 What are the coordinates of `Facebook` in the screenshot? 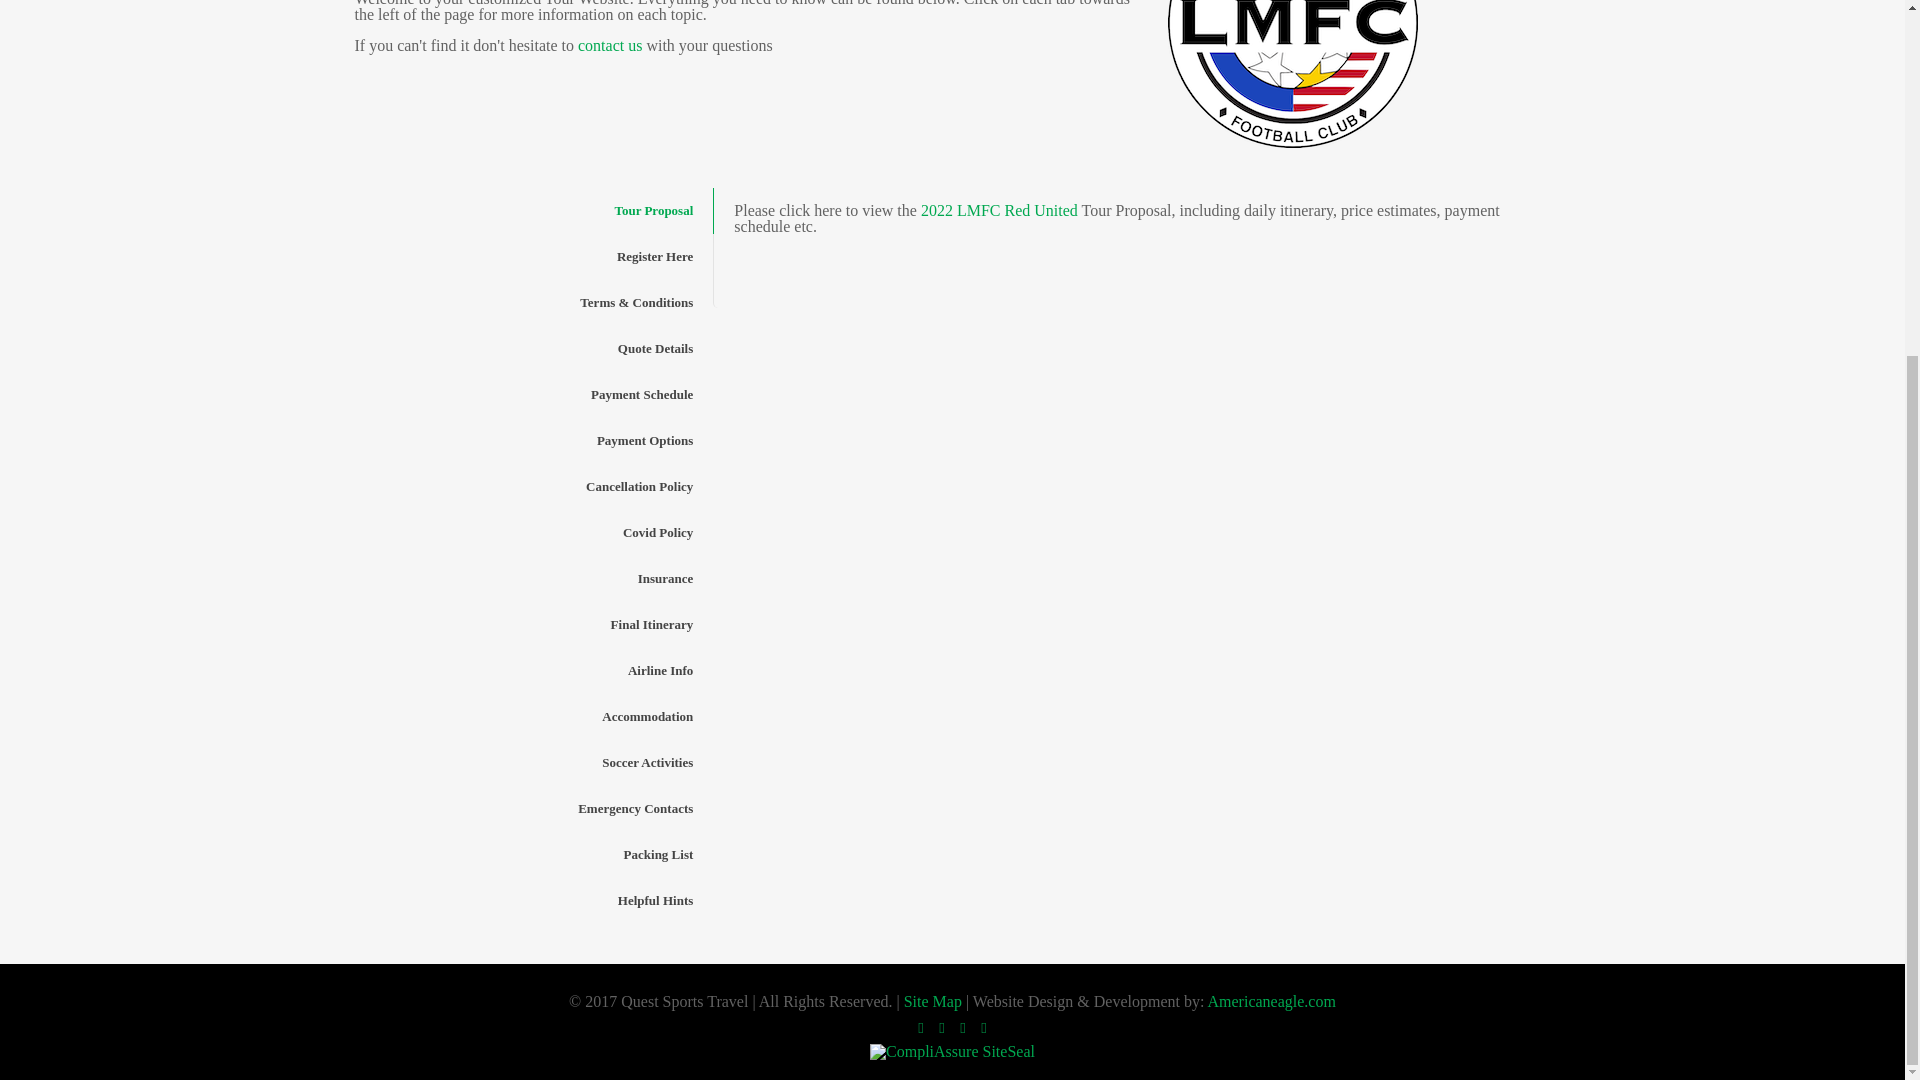 It's located at (921, 1027).